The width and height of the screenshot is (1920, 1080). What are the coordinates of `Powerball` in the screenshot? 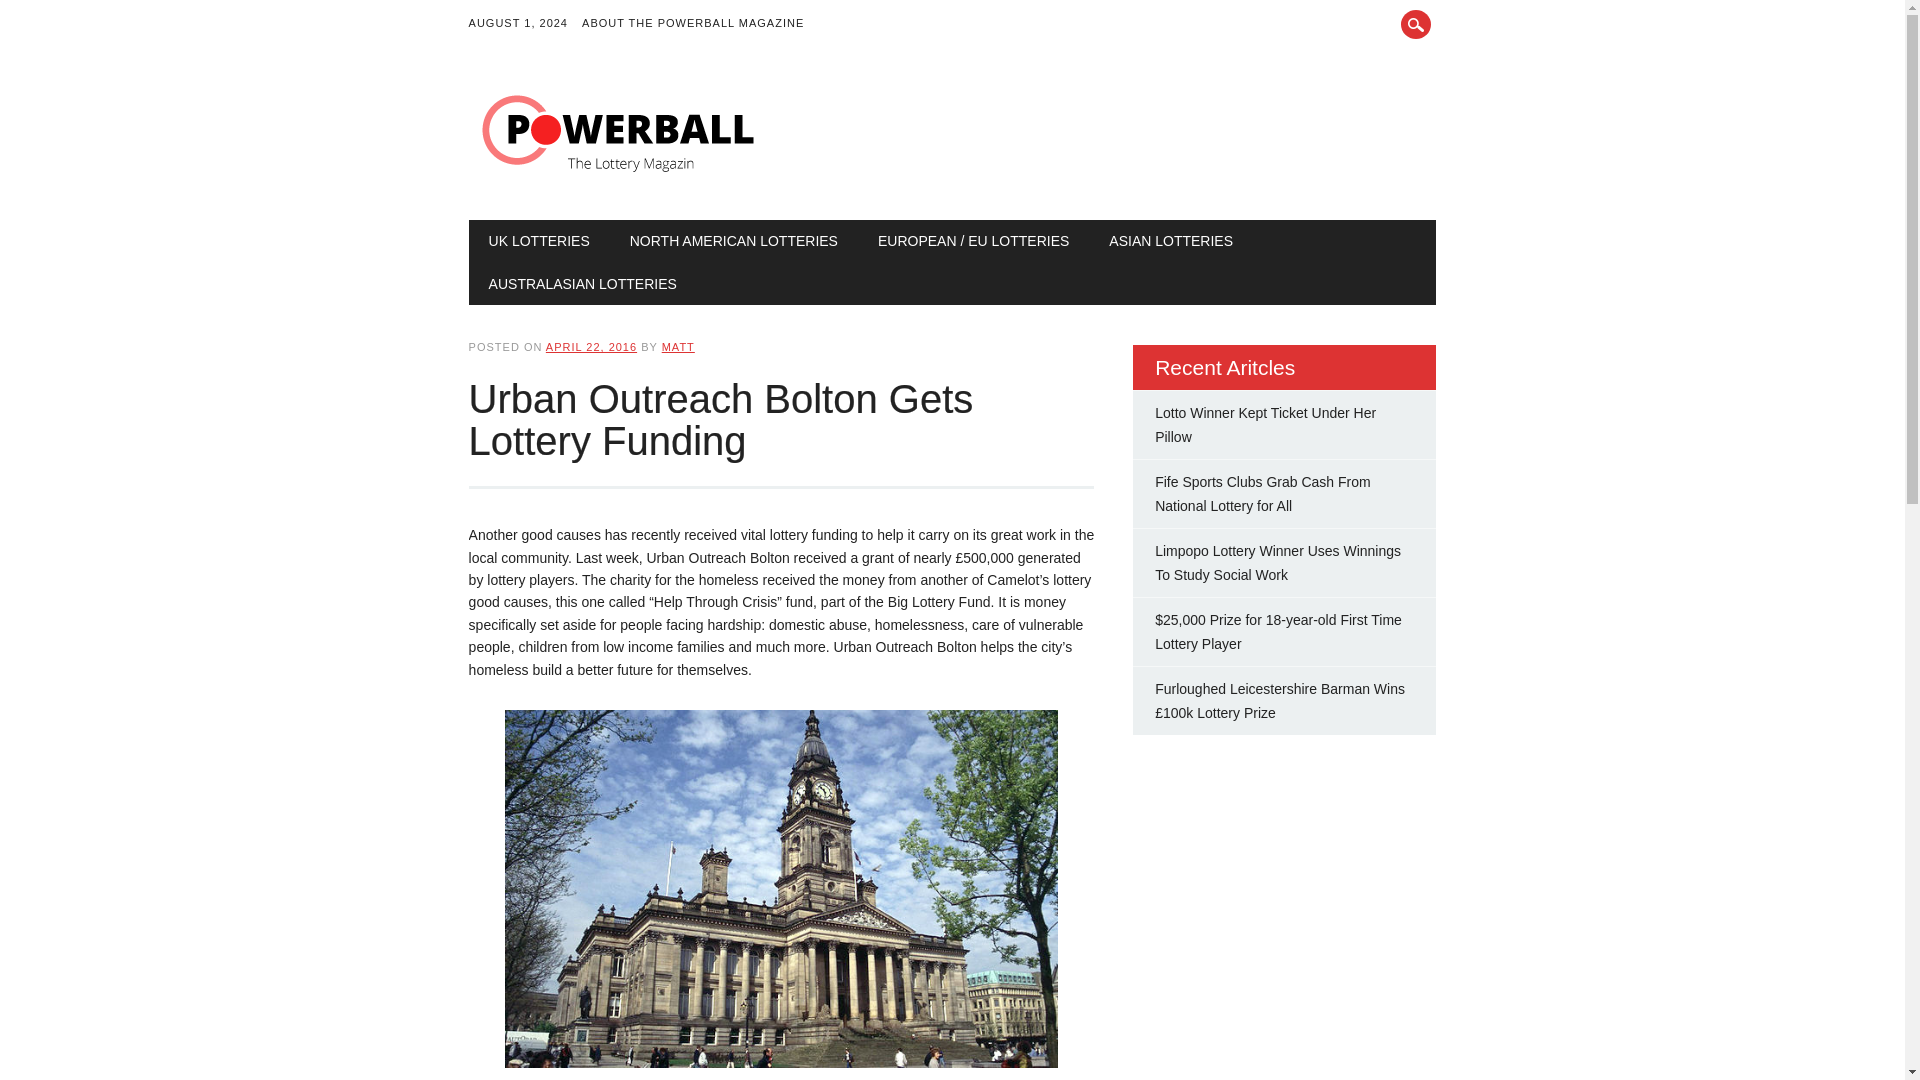 It's located at (618, 178).